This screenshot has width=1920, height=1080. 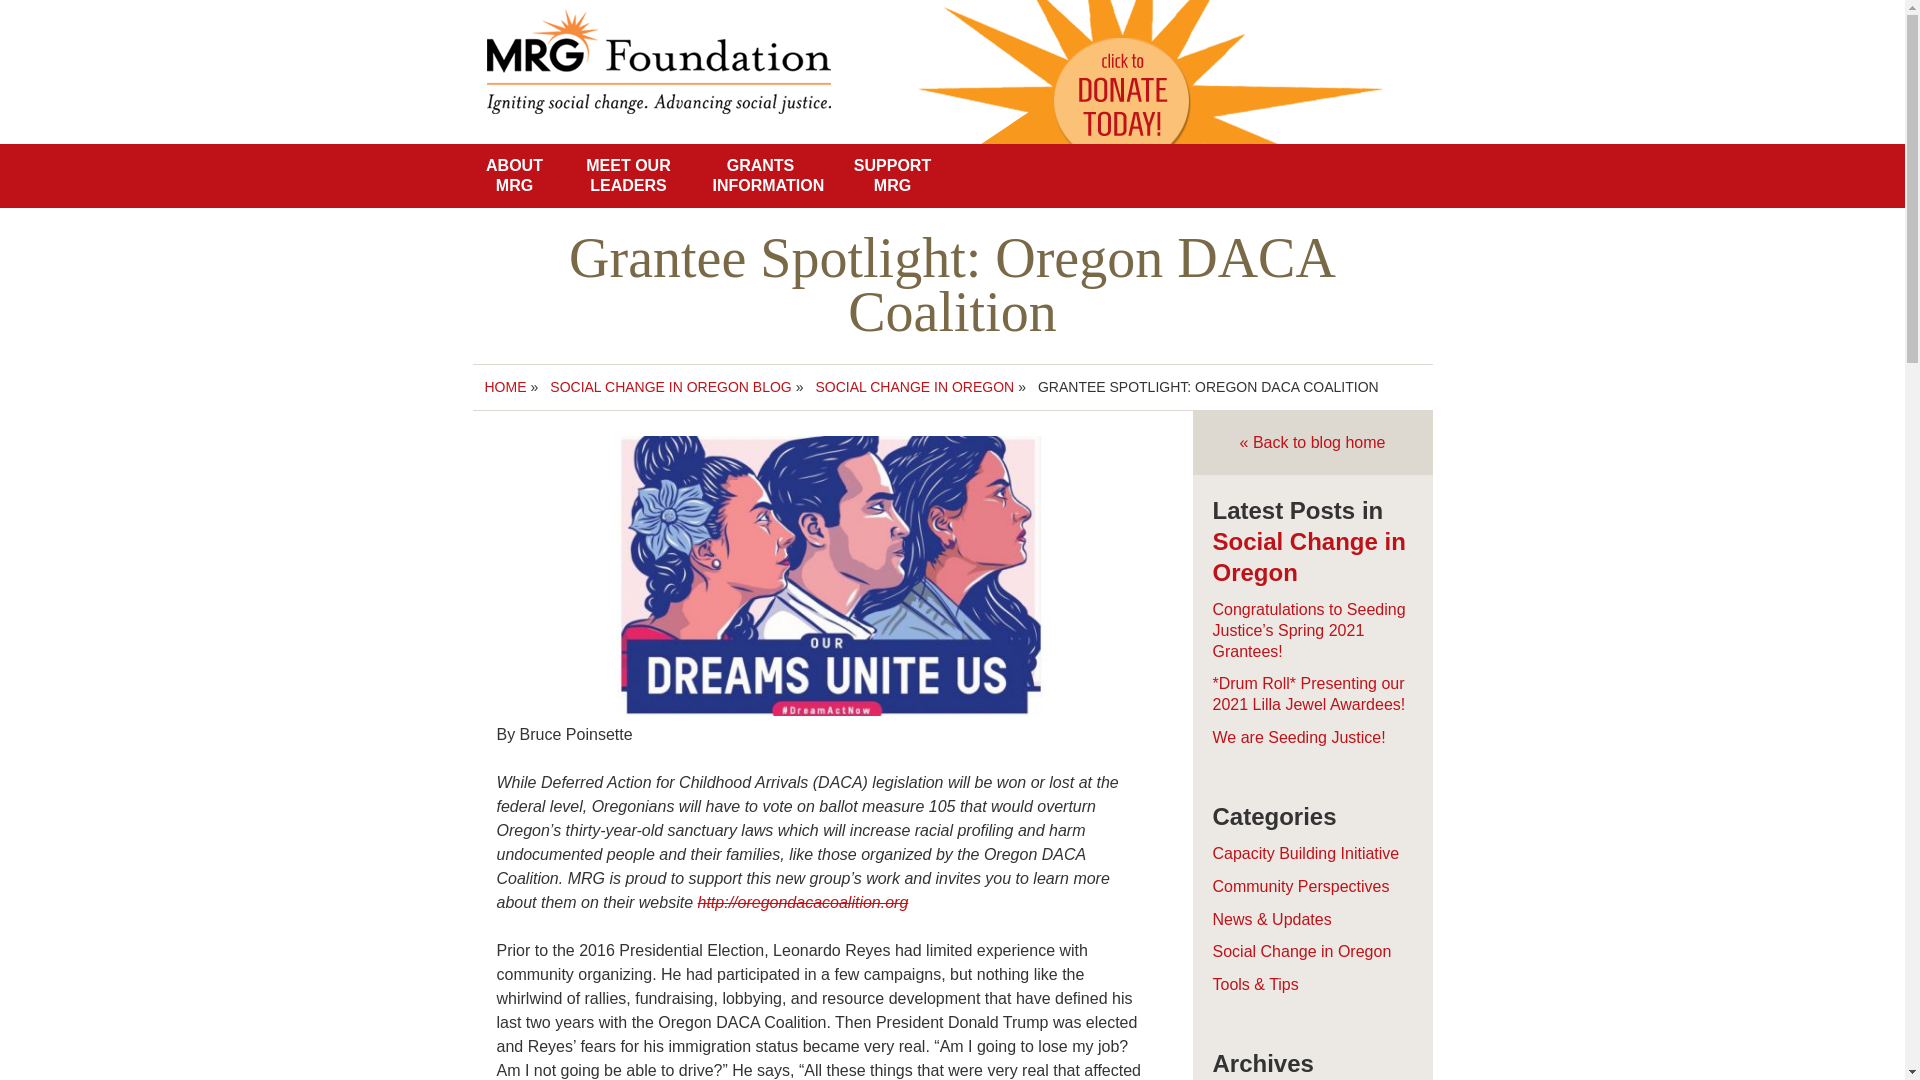 I want to click on ABOUT MRG, so click(x=514, y=176).